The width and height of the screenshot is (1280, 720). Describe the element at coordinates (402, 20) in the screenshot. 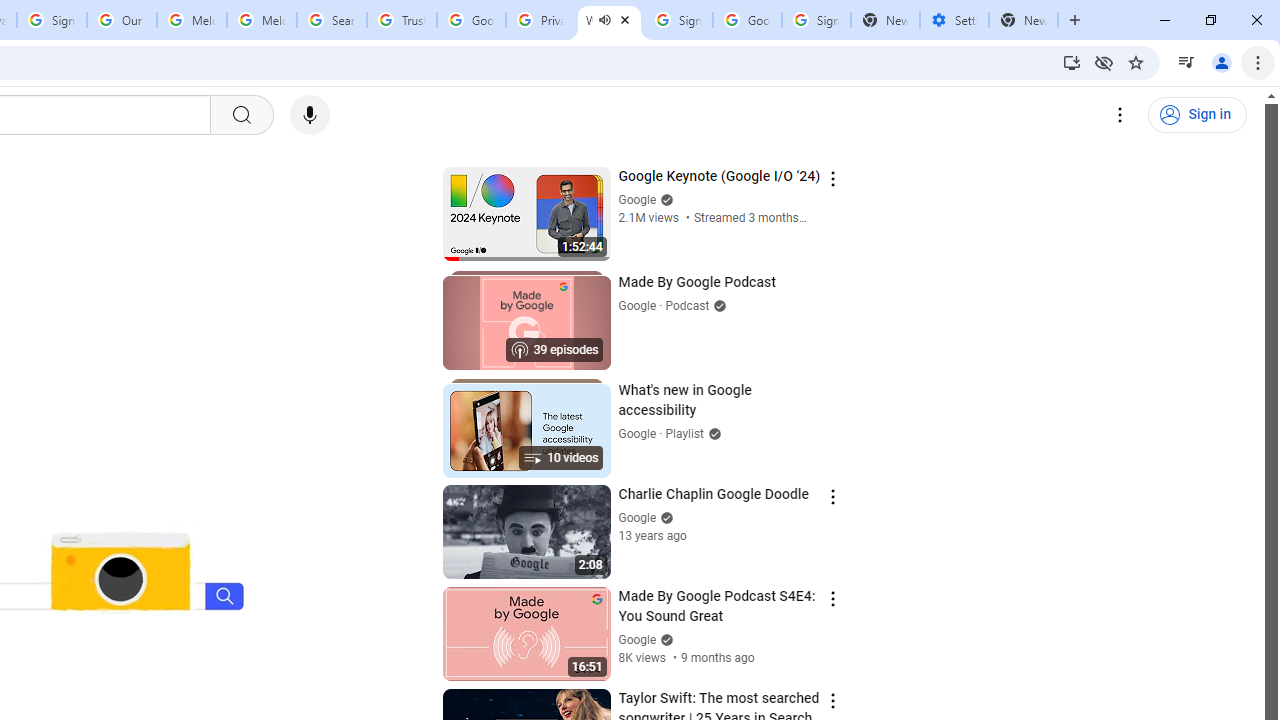

I see `Trusted Information and Content - Google Safety Center` at that location.